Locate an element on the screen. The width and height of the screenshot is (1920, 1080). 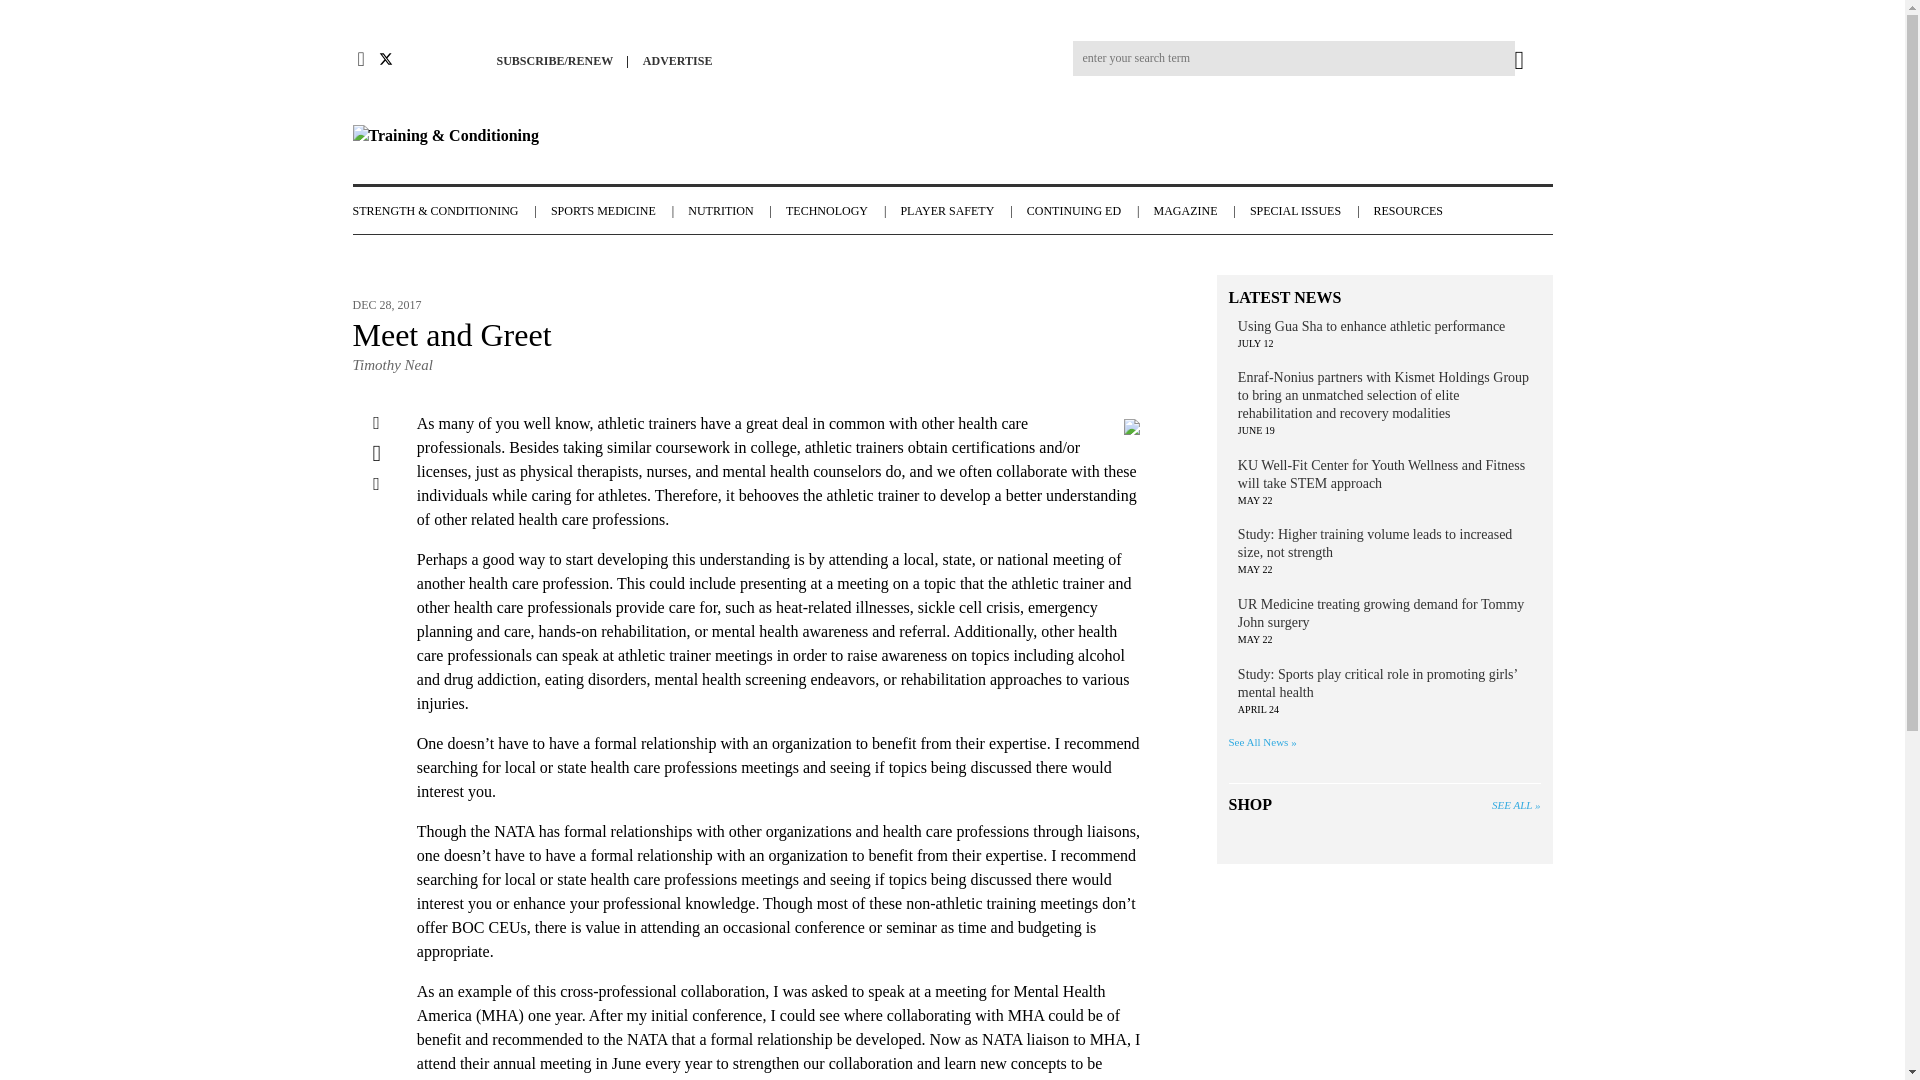
SPORTS MEDICINE is located at coordinates (617, 211).